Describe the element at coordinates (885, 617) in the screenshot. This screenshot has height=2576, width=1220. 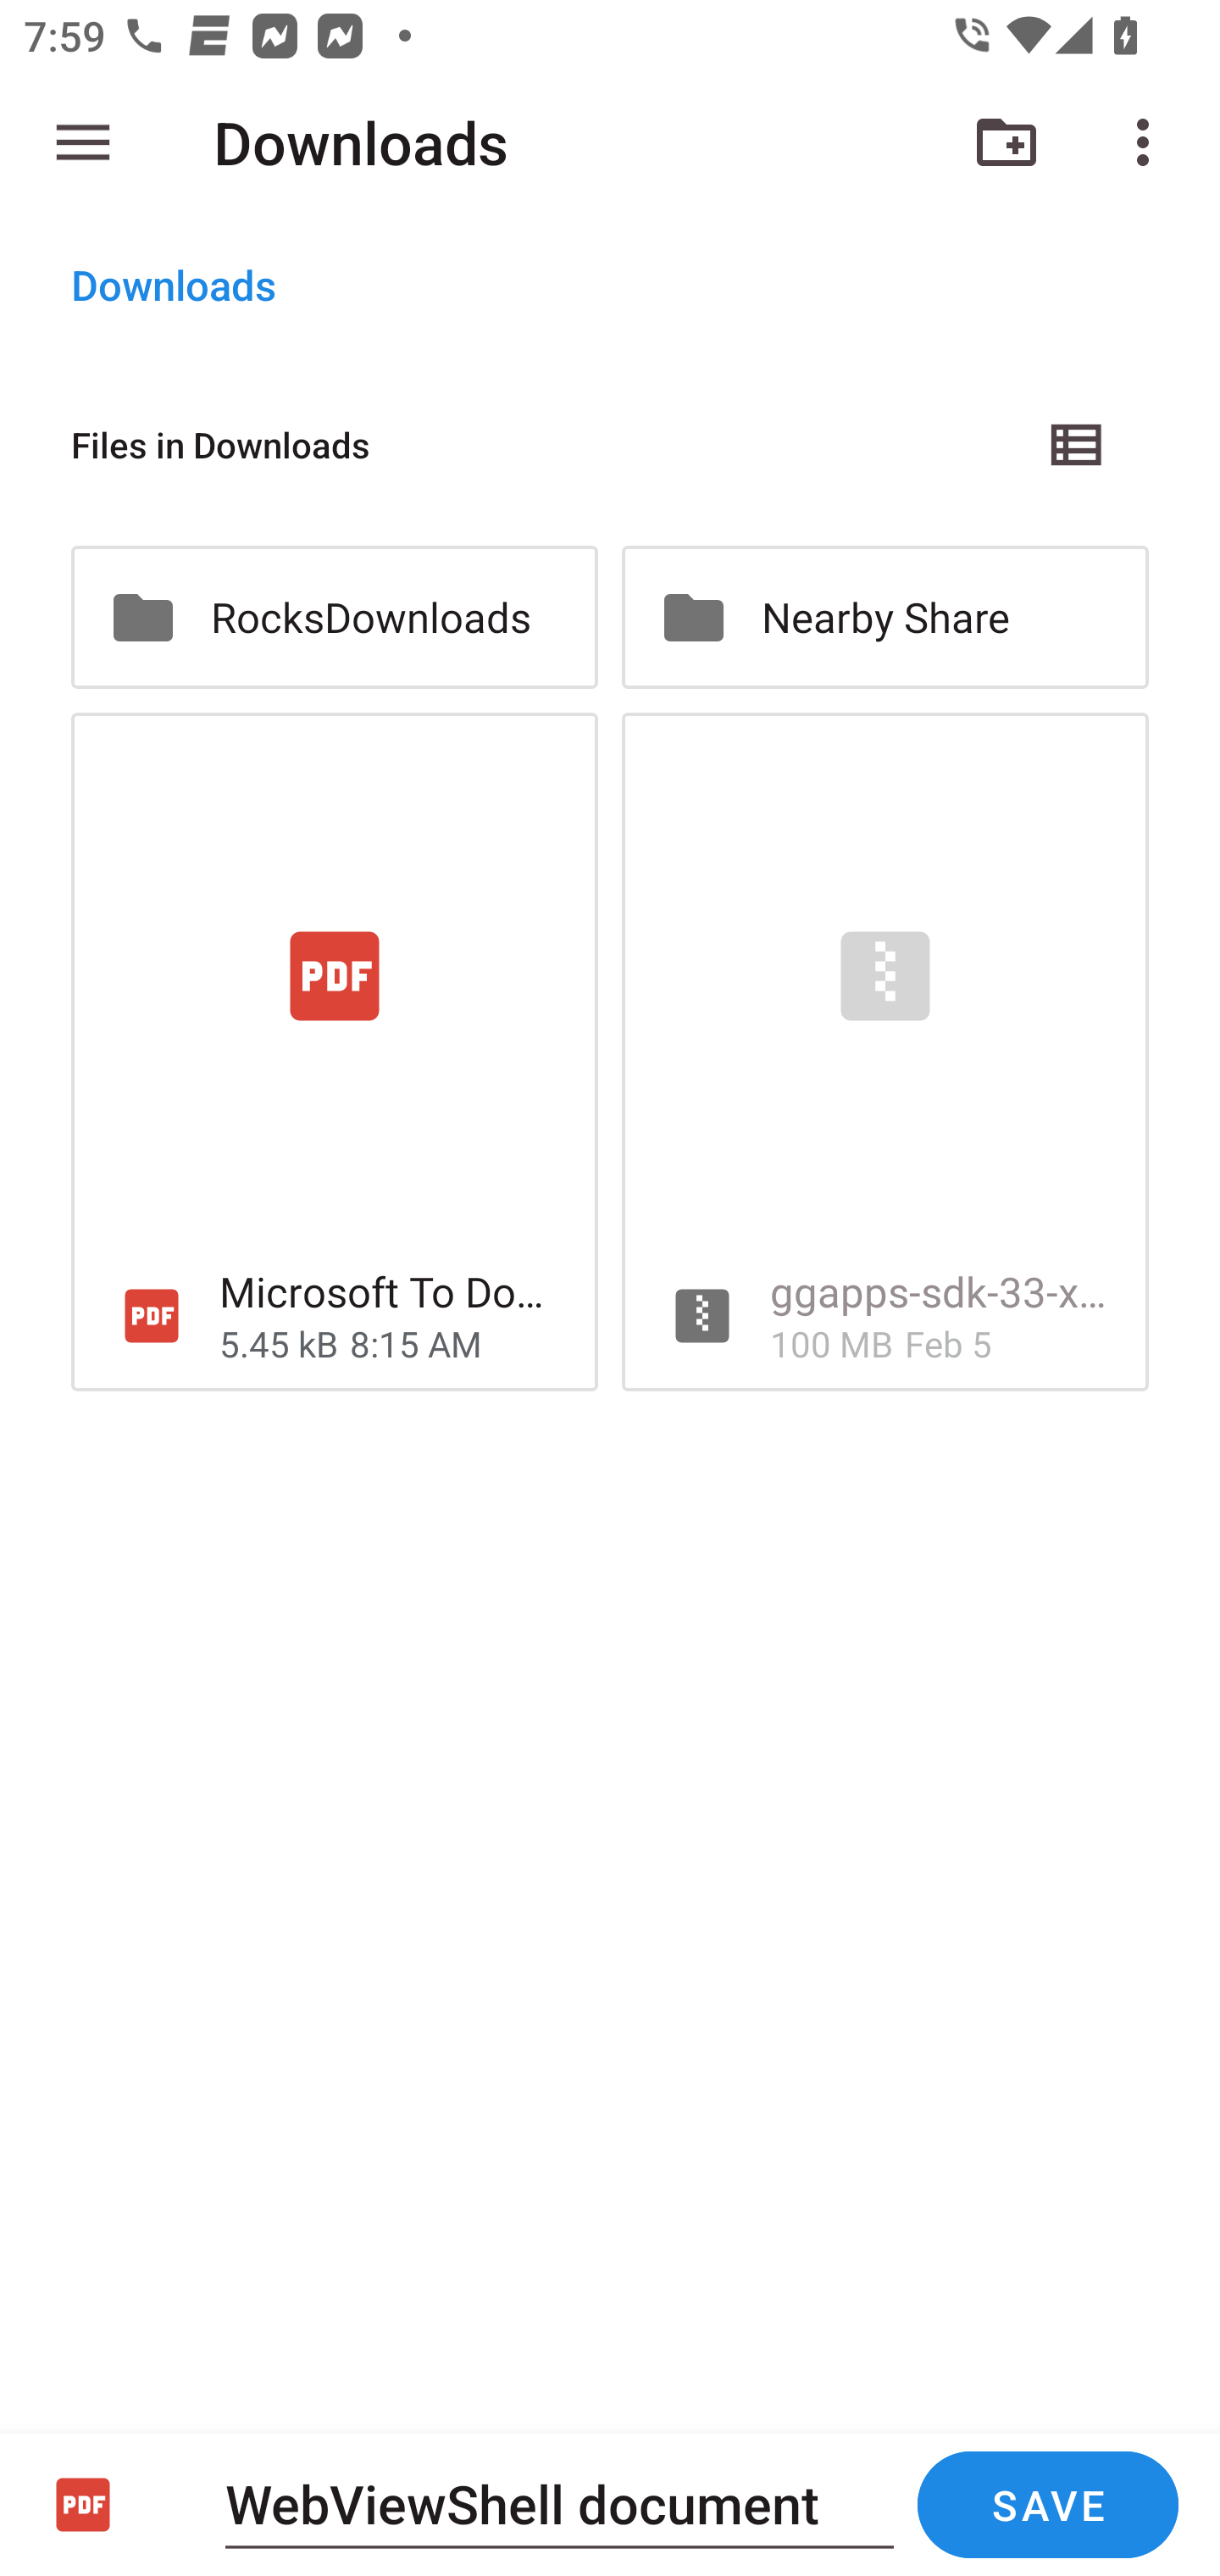
I see `Nearby Share` at that location.